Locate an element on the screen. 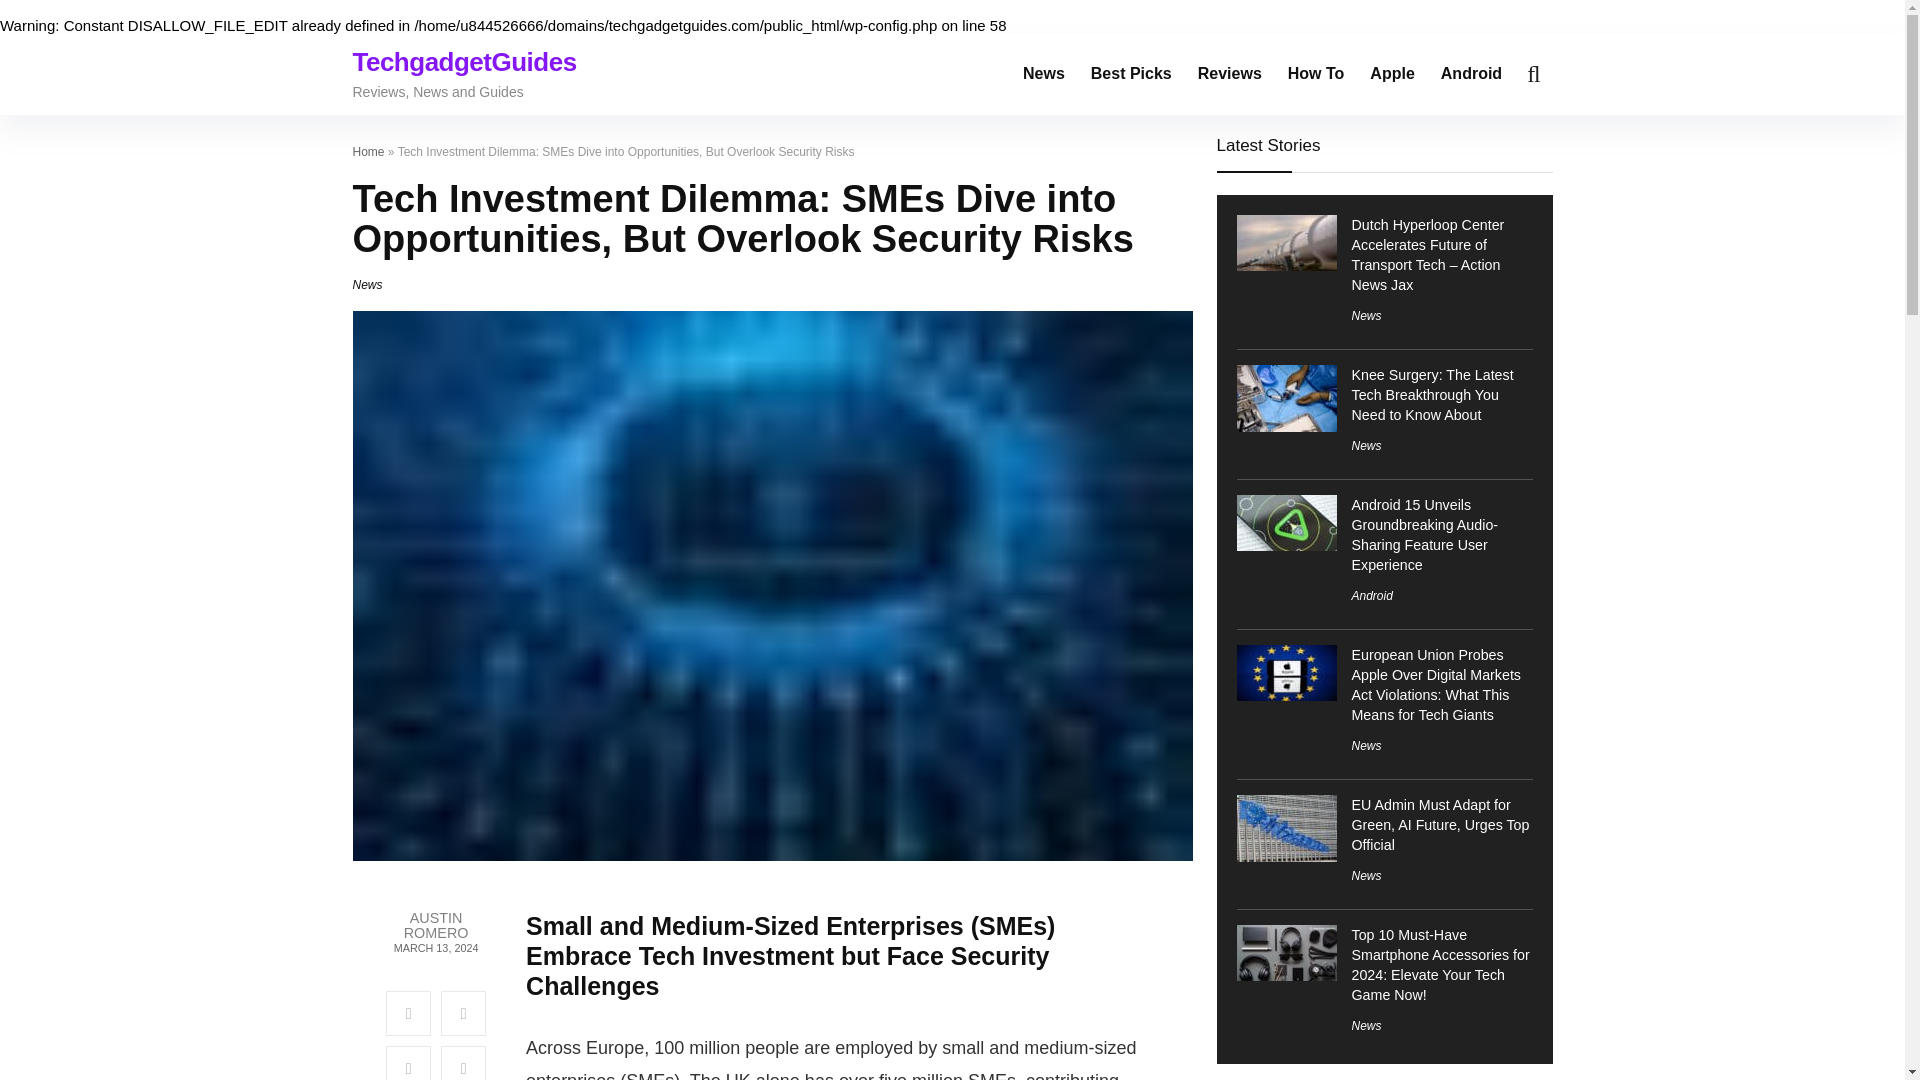  AUSTIN ROMERO is located at coordinates (435, 926).